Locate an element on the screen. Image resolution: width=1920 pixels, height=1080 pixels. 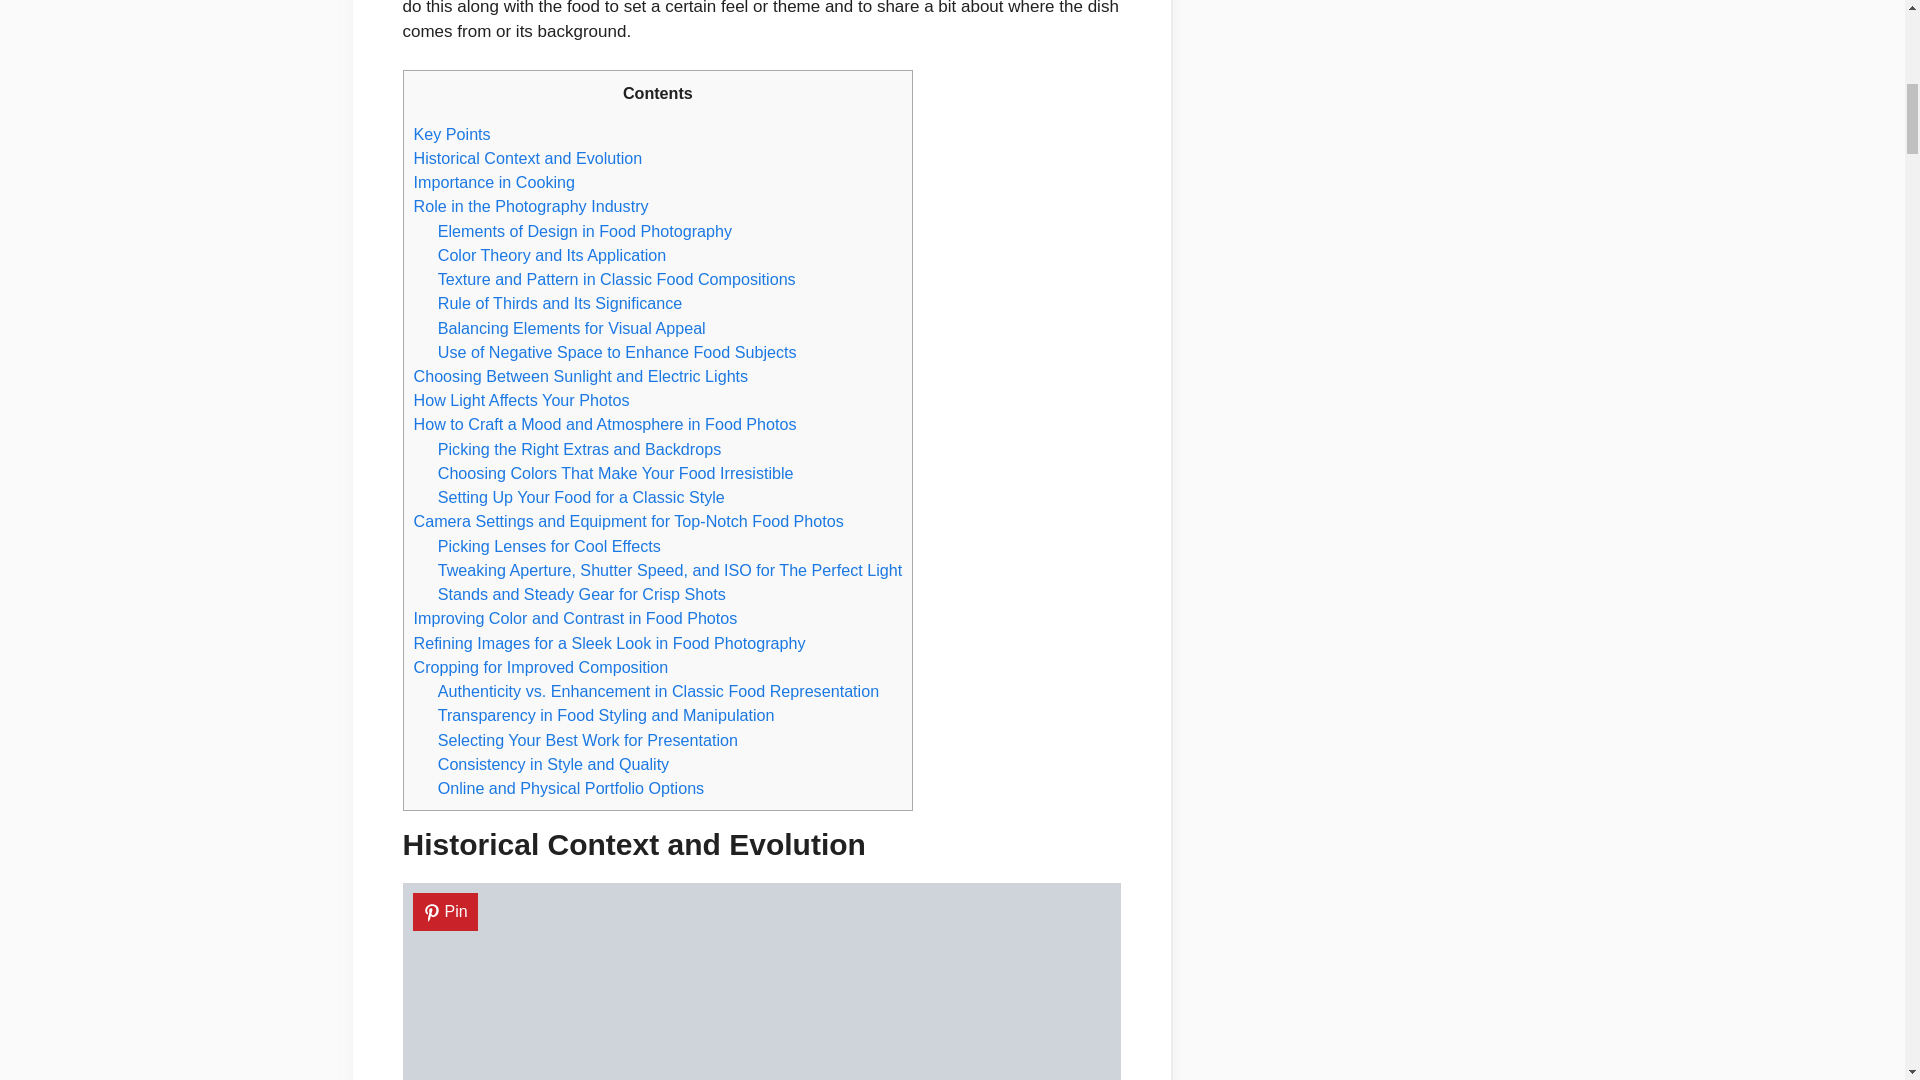
Choosing Colors That Make Your Food Irresistible is located at coordinates (616, 472).